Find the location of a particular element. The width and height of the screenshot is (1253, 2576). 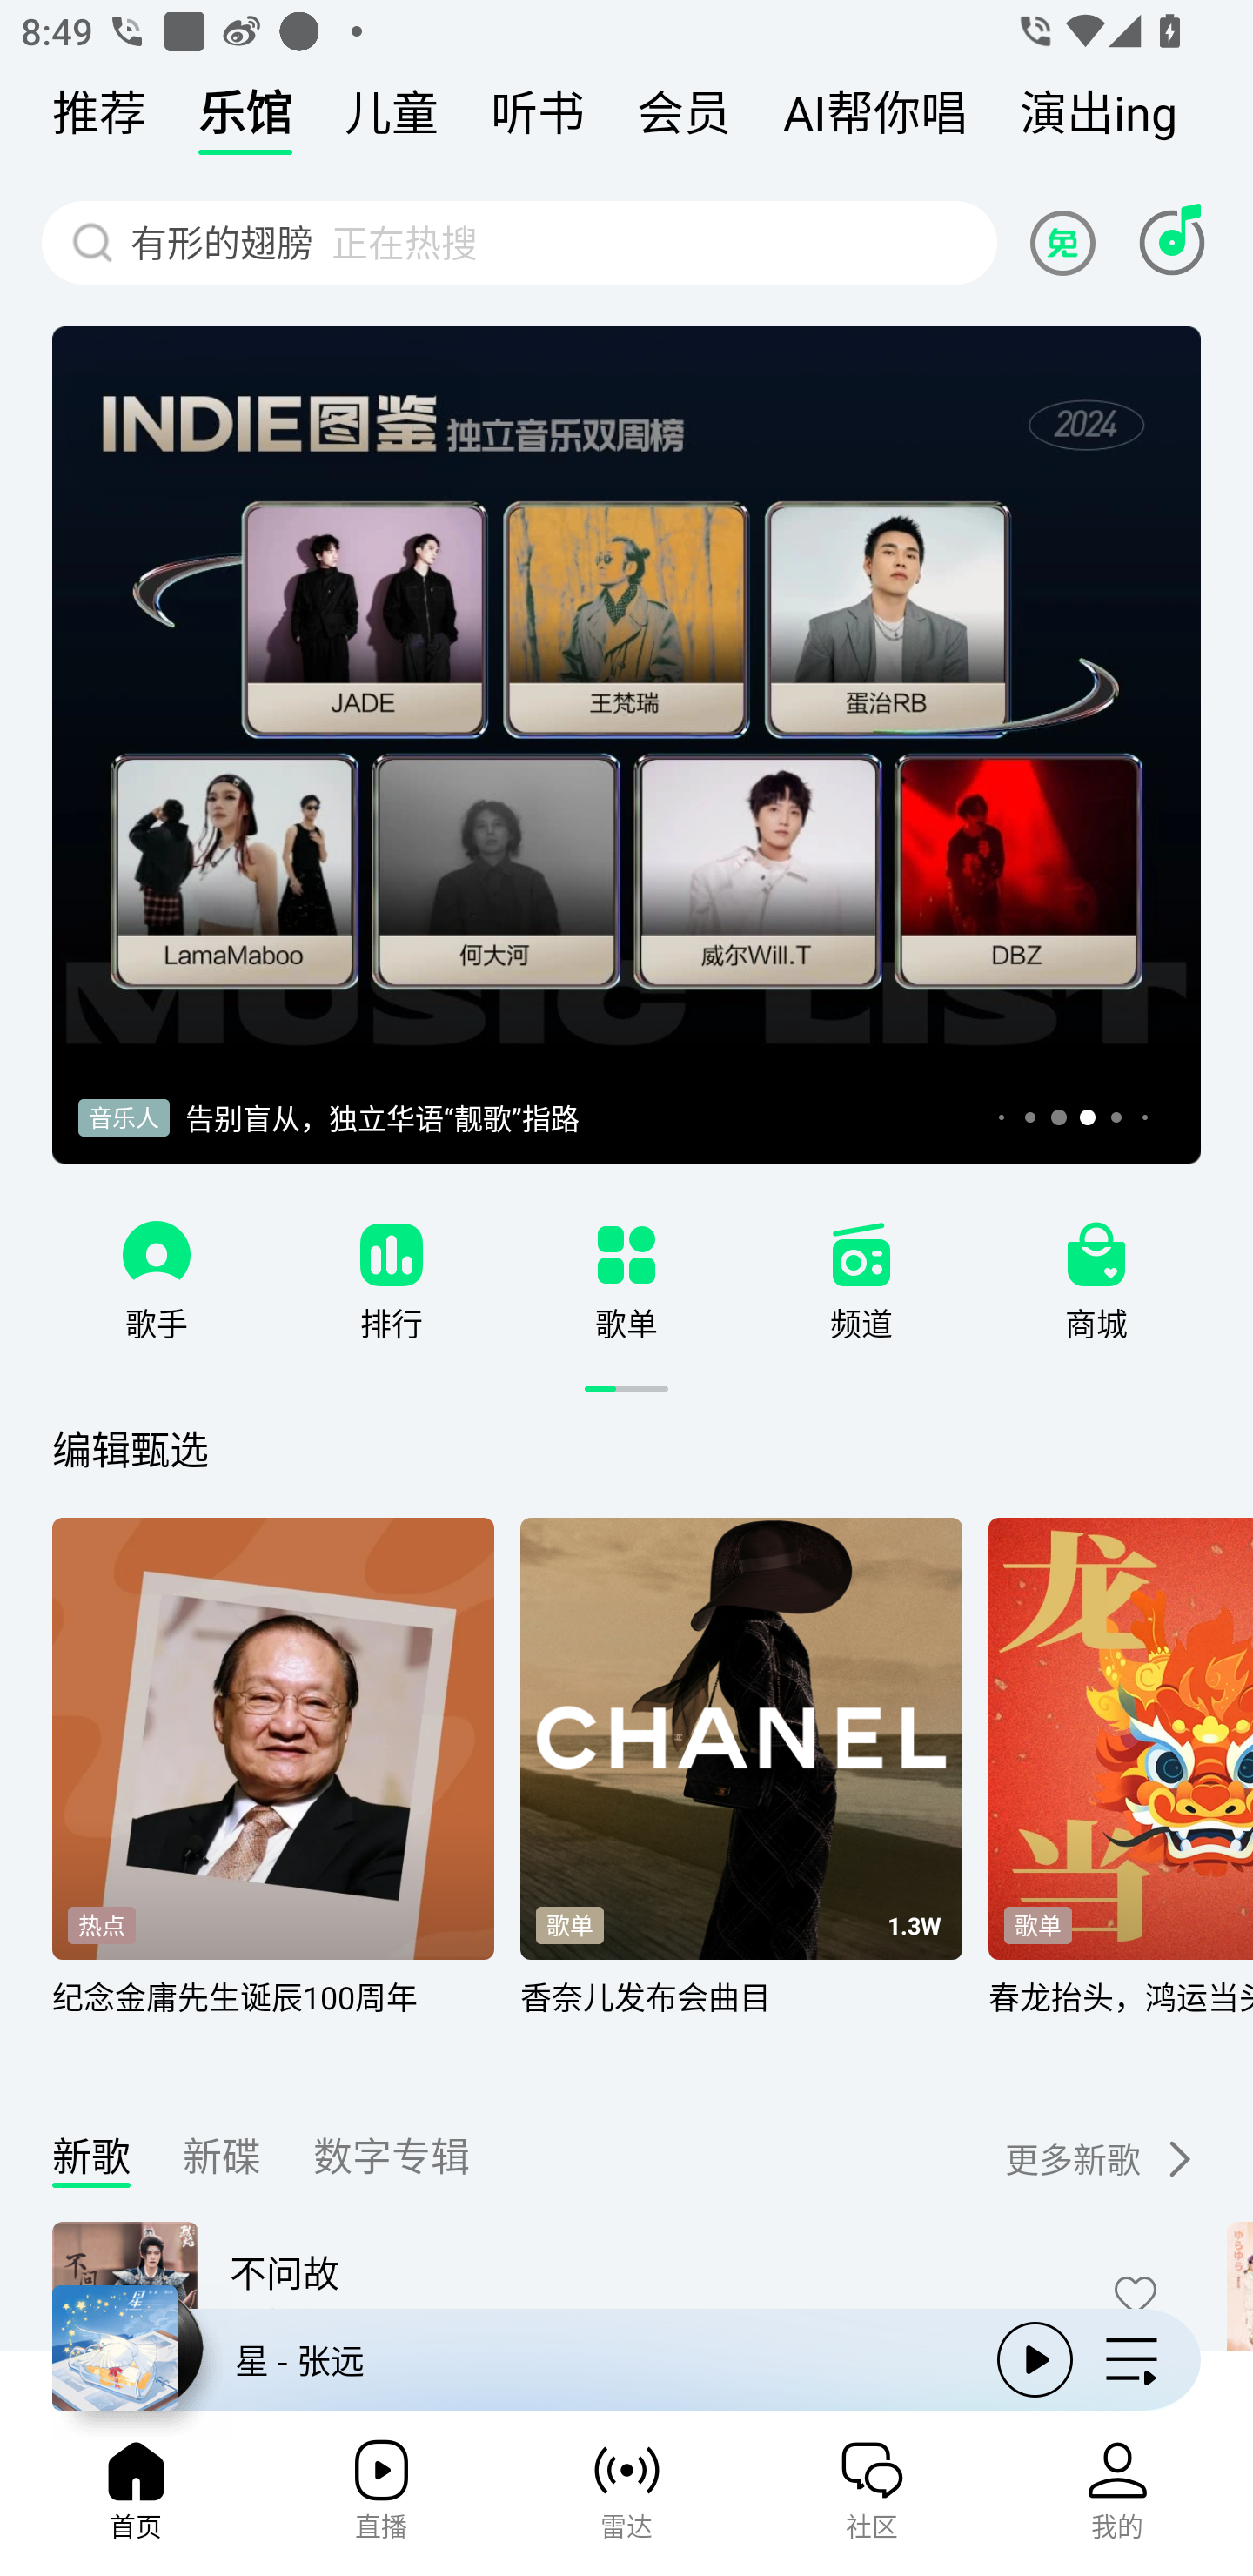

雷达 is located at coordinates (626, 2499).